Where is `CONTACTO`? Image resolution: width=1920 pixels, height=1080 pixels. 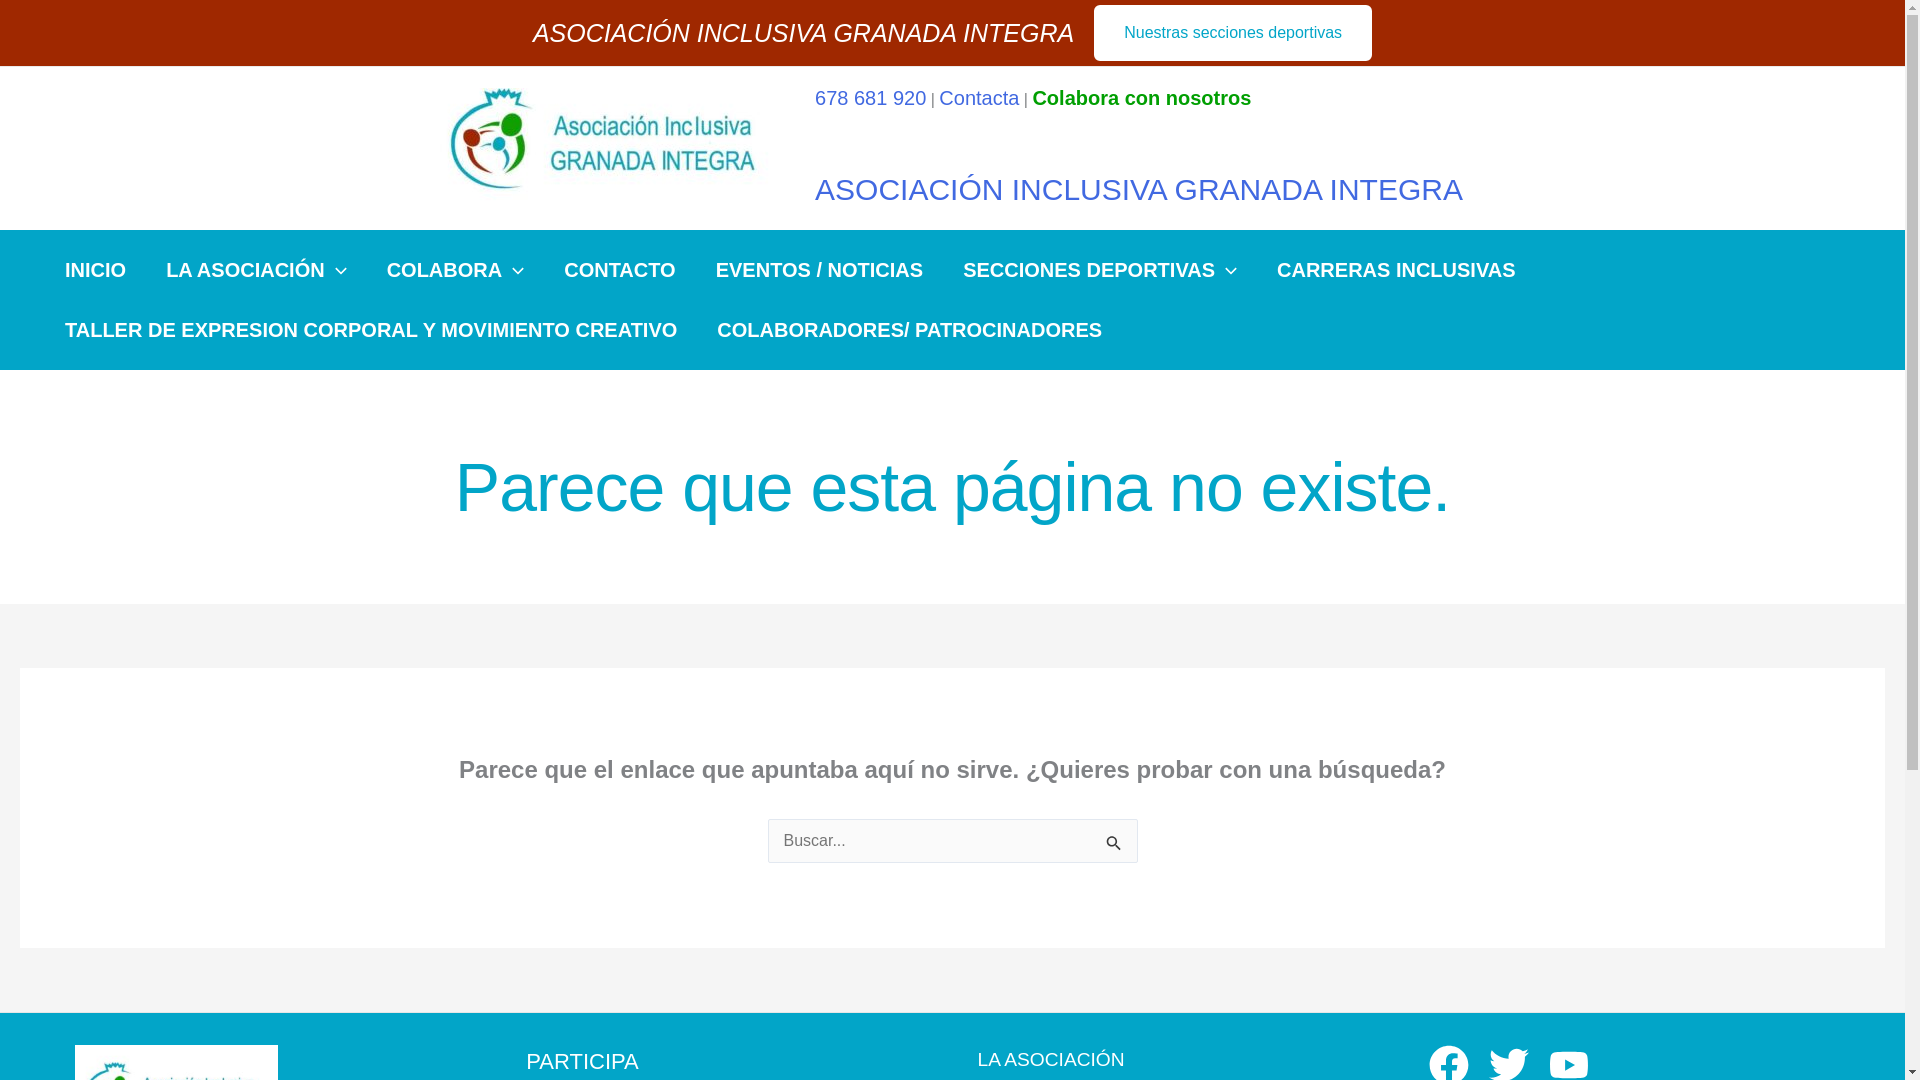
CONTACTO is located at coordinates (619, 270).